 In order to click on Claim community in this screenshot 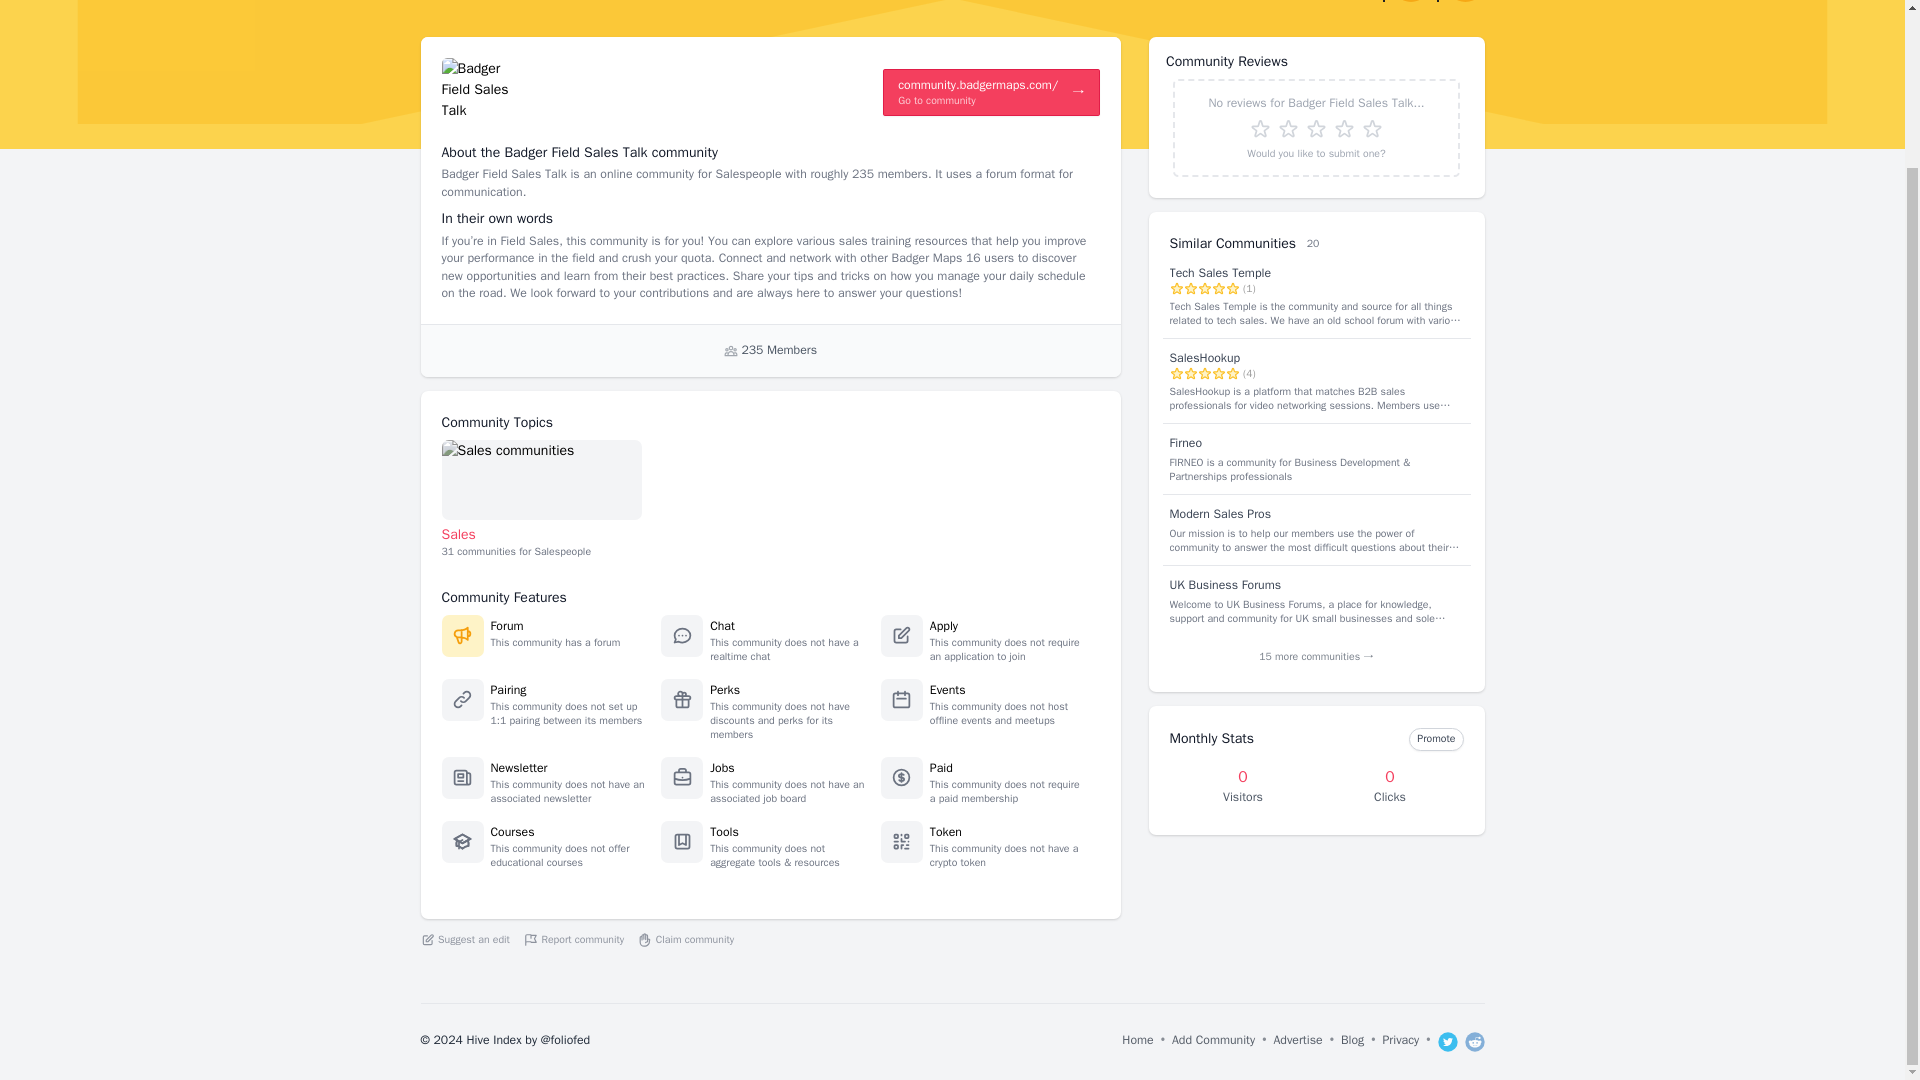, I will do `click(685, 940)`.